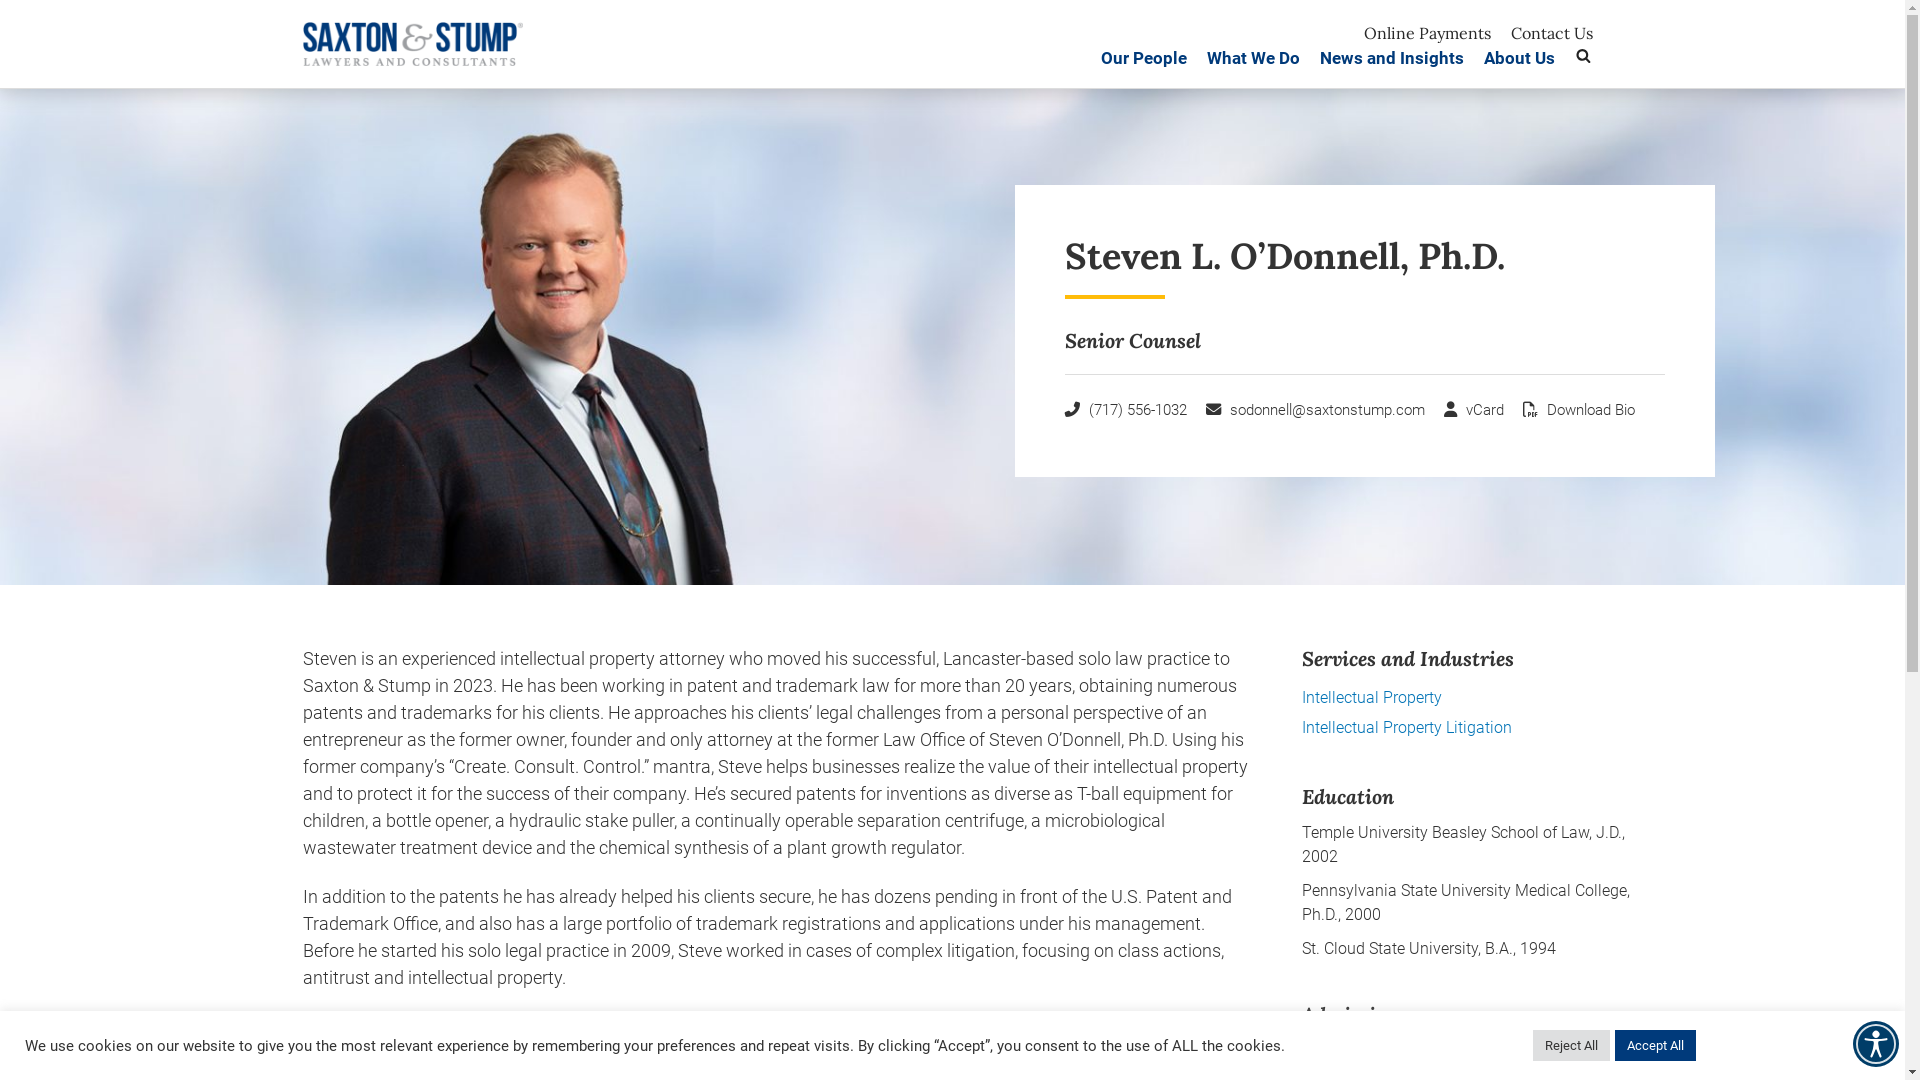 Image resolution: width=1920 pixels, height=1080 pixels. I want to click on Contact Us, so click(1551, 33).